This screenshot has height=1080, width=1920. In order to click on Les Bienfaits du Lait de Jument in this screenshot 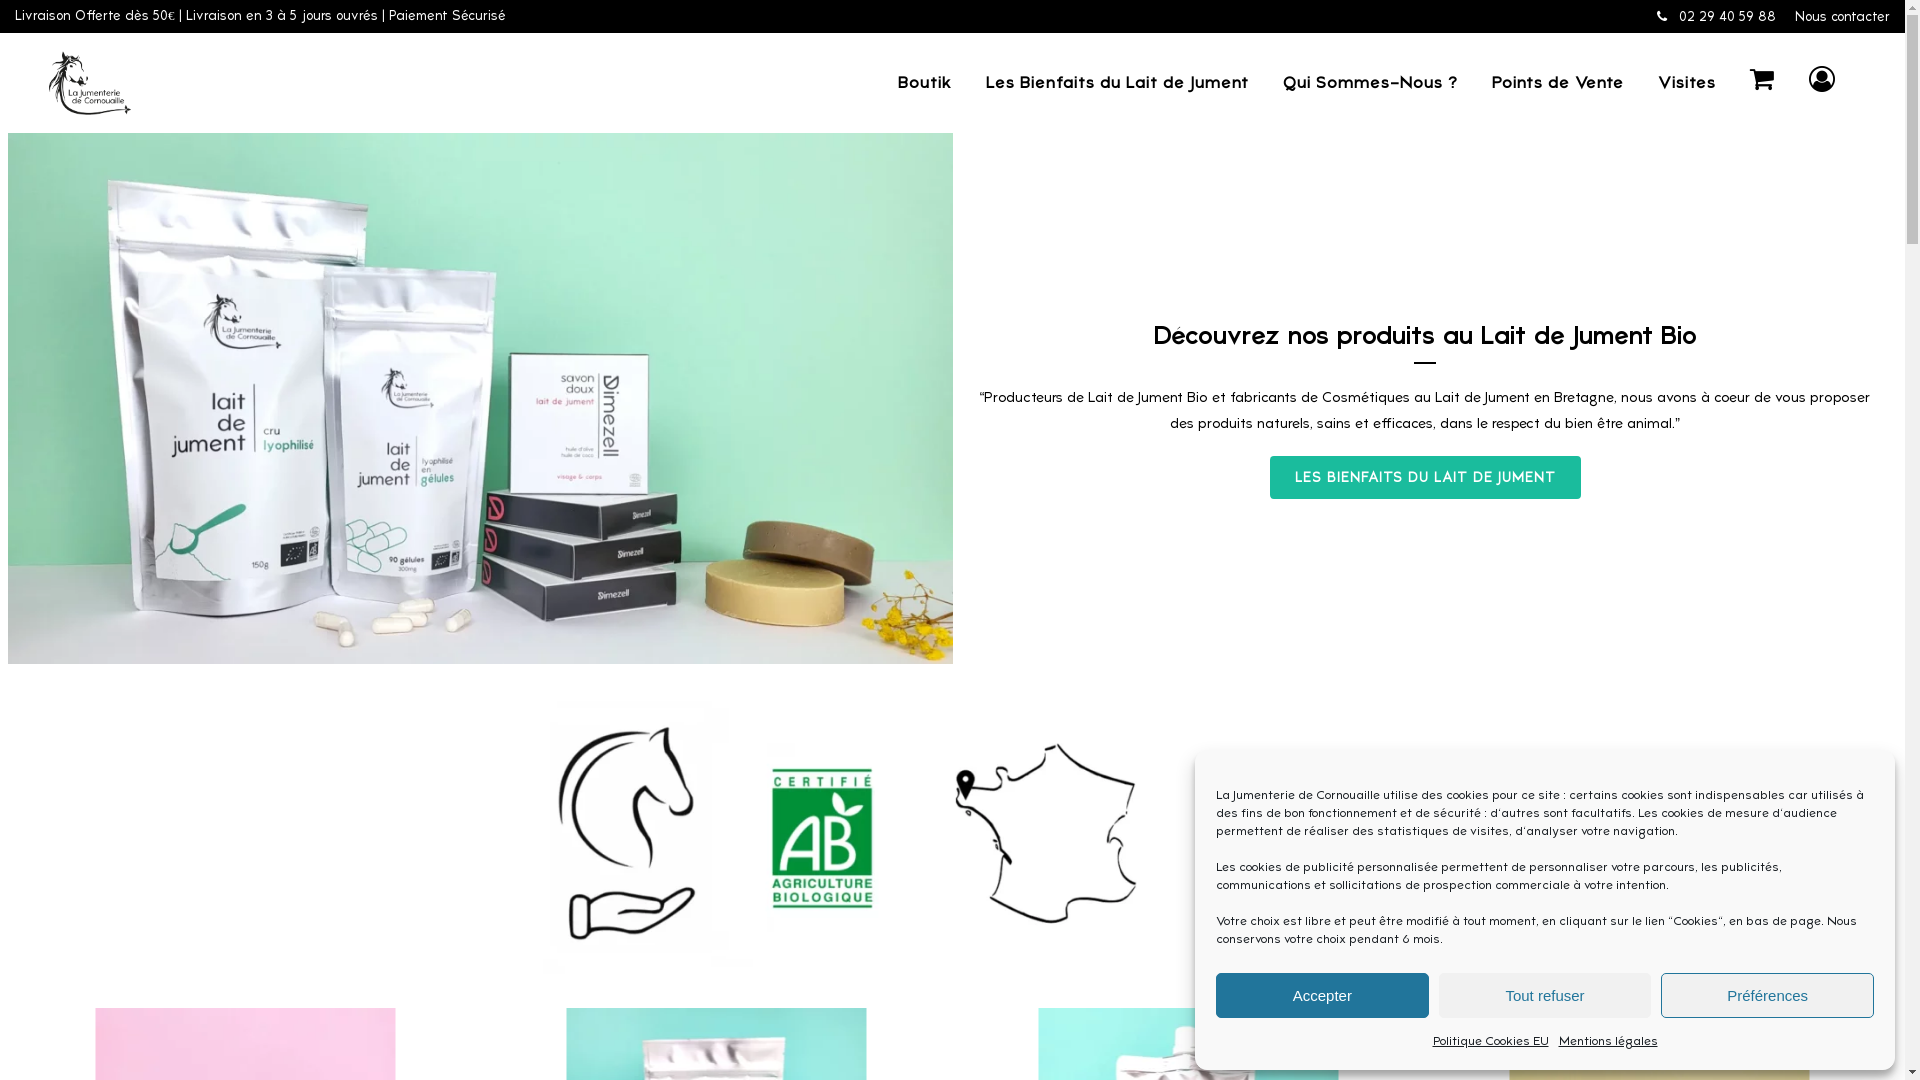, I will do `click(1117, 83)`.